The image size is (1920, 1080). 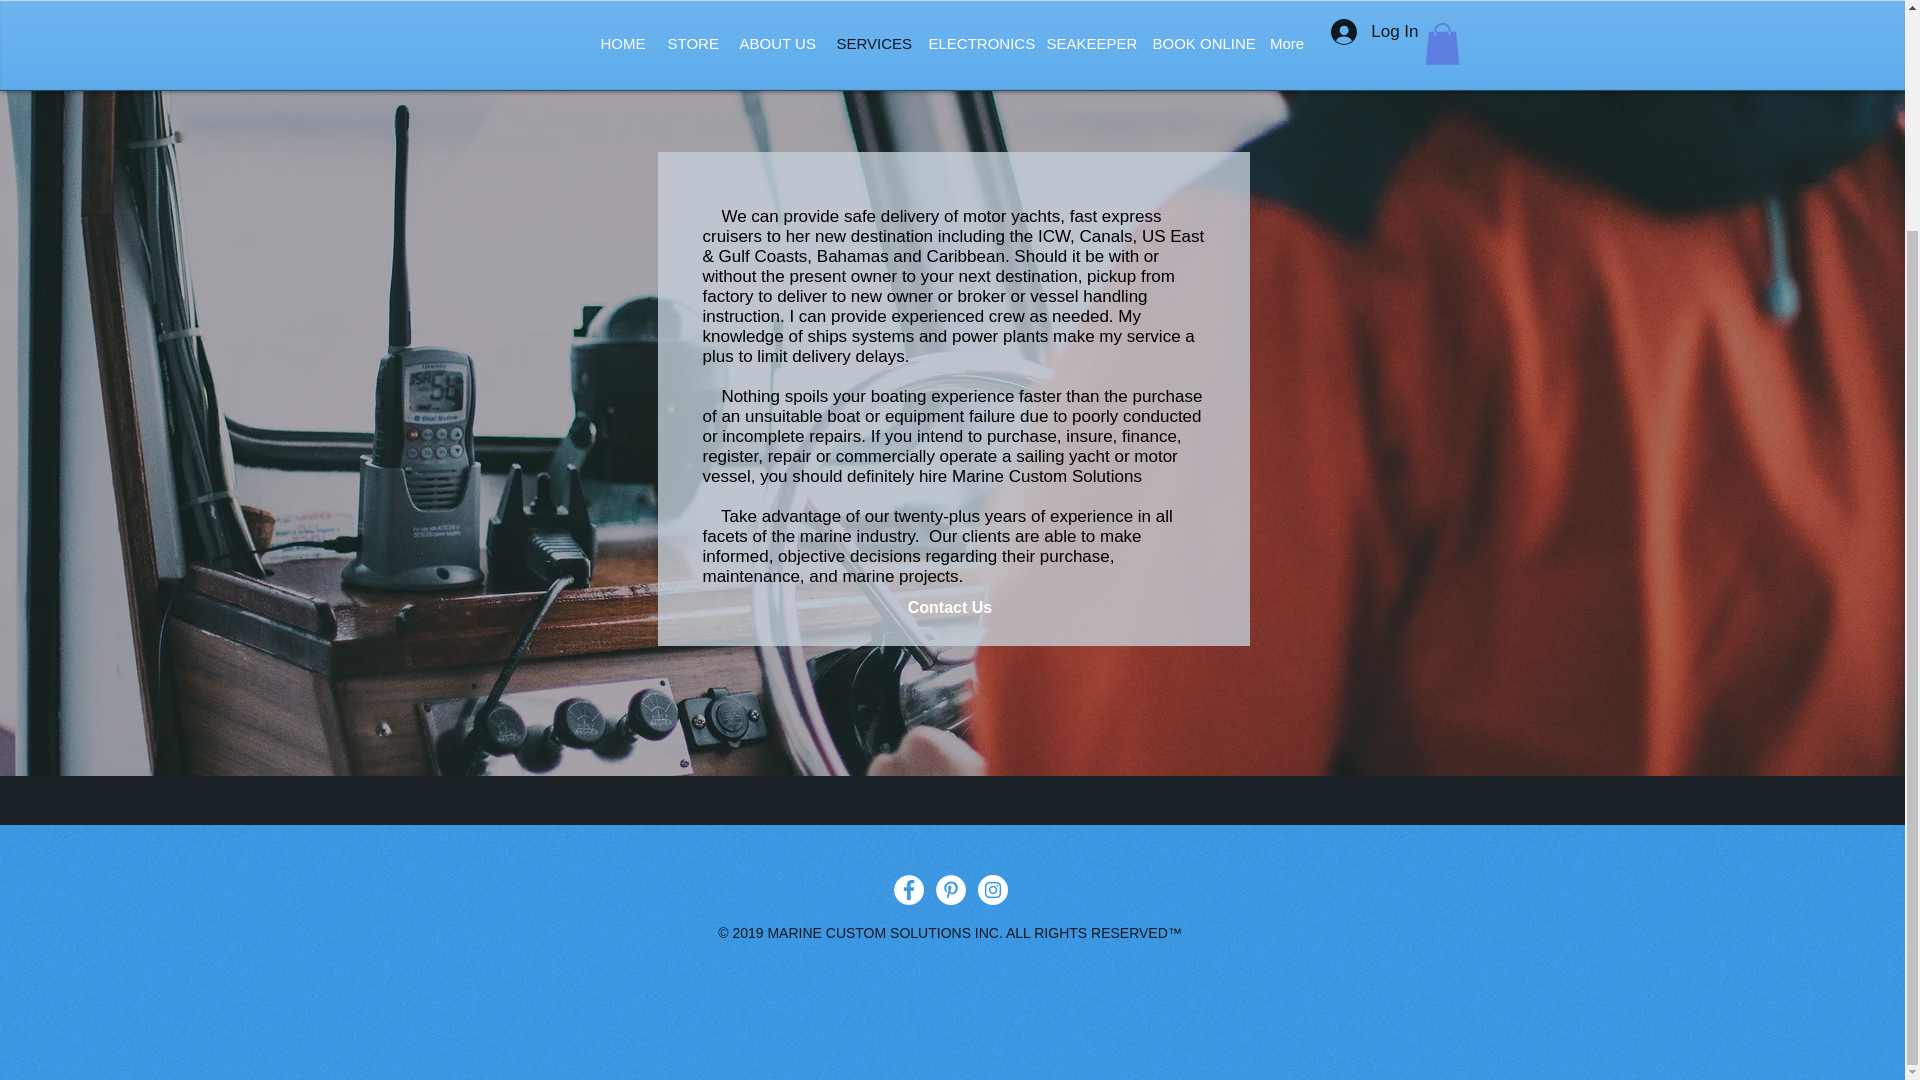 I want to click on Contact Us, so click(x=949, y=608).